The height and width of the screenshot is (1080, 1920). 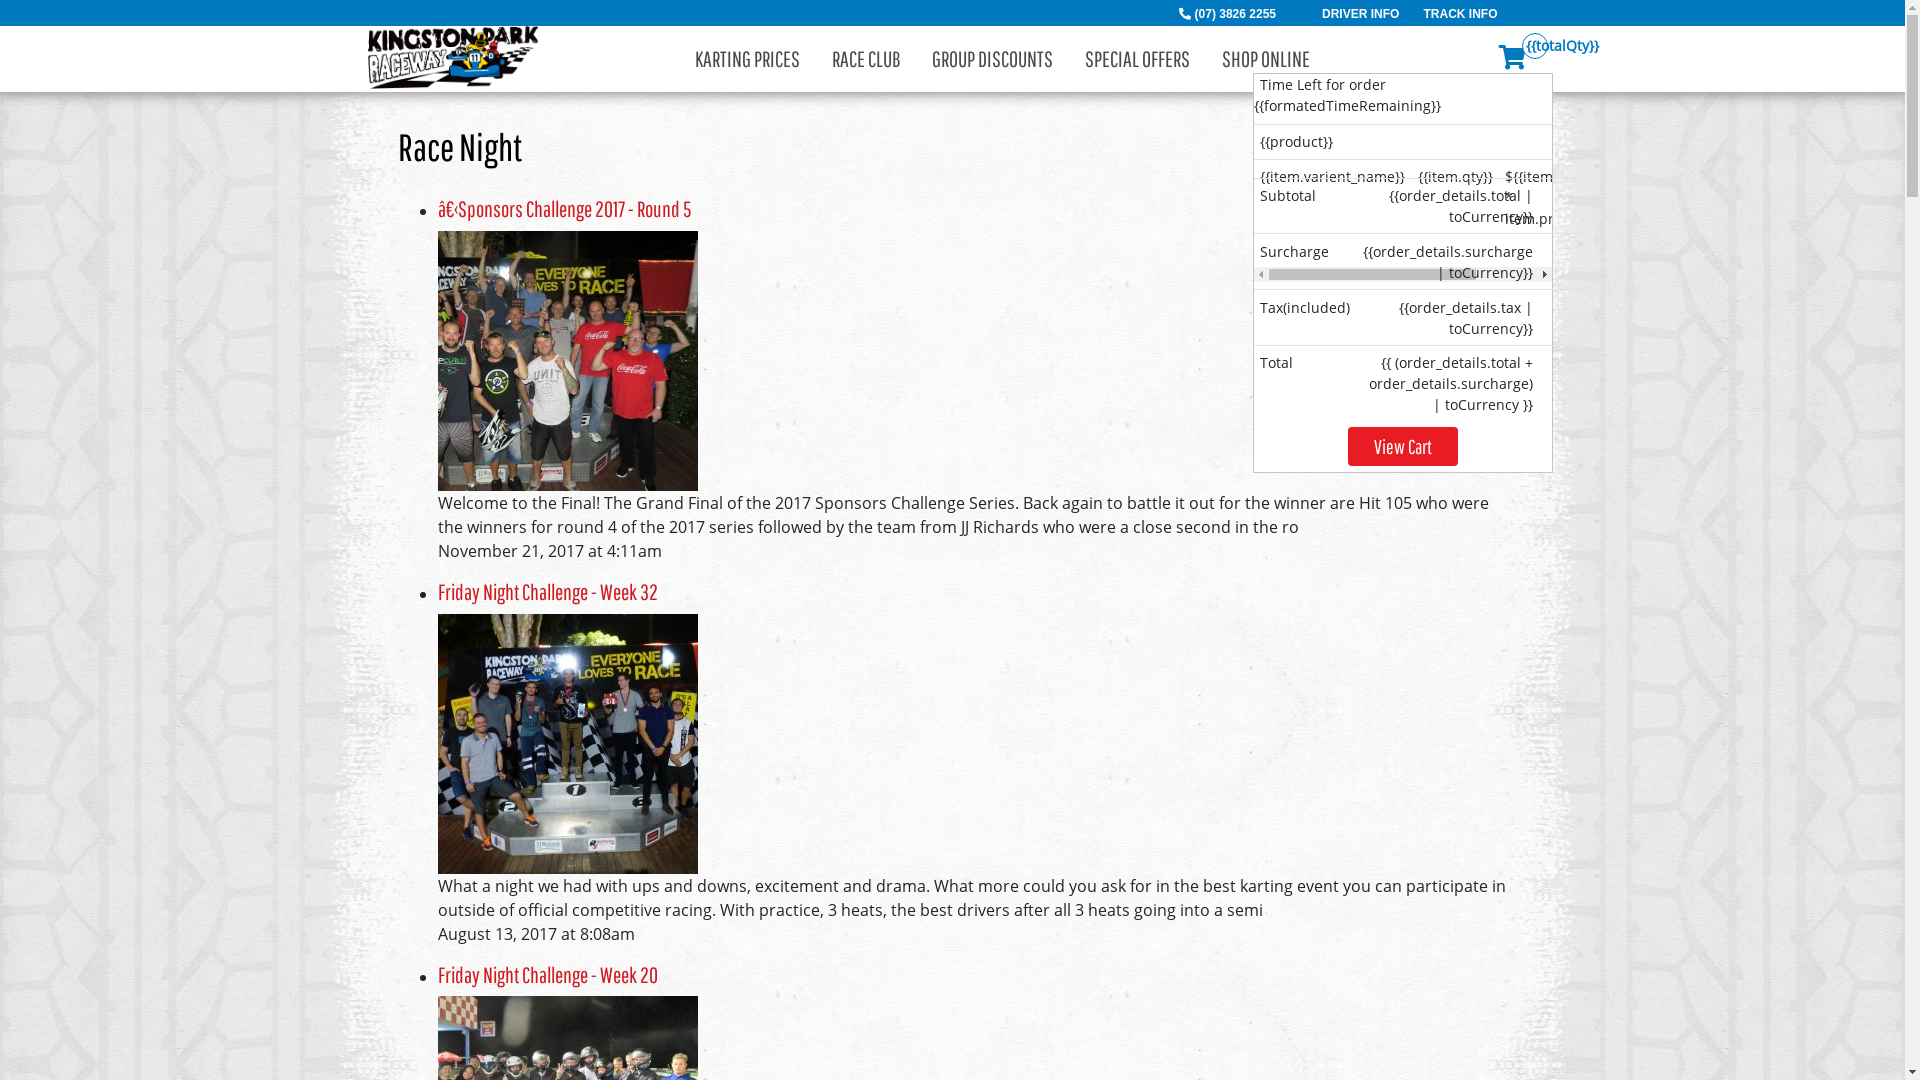 What do you see at coordinates (1360, 14) in the screenshot?
I see `DRIVER INFO` at bounding box center [1360, 14].